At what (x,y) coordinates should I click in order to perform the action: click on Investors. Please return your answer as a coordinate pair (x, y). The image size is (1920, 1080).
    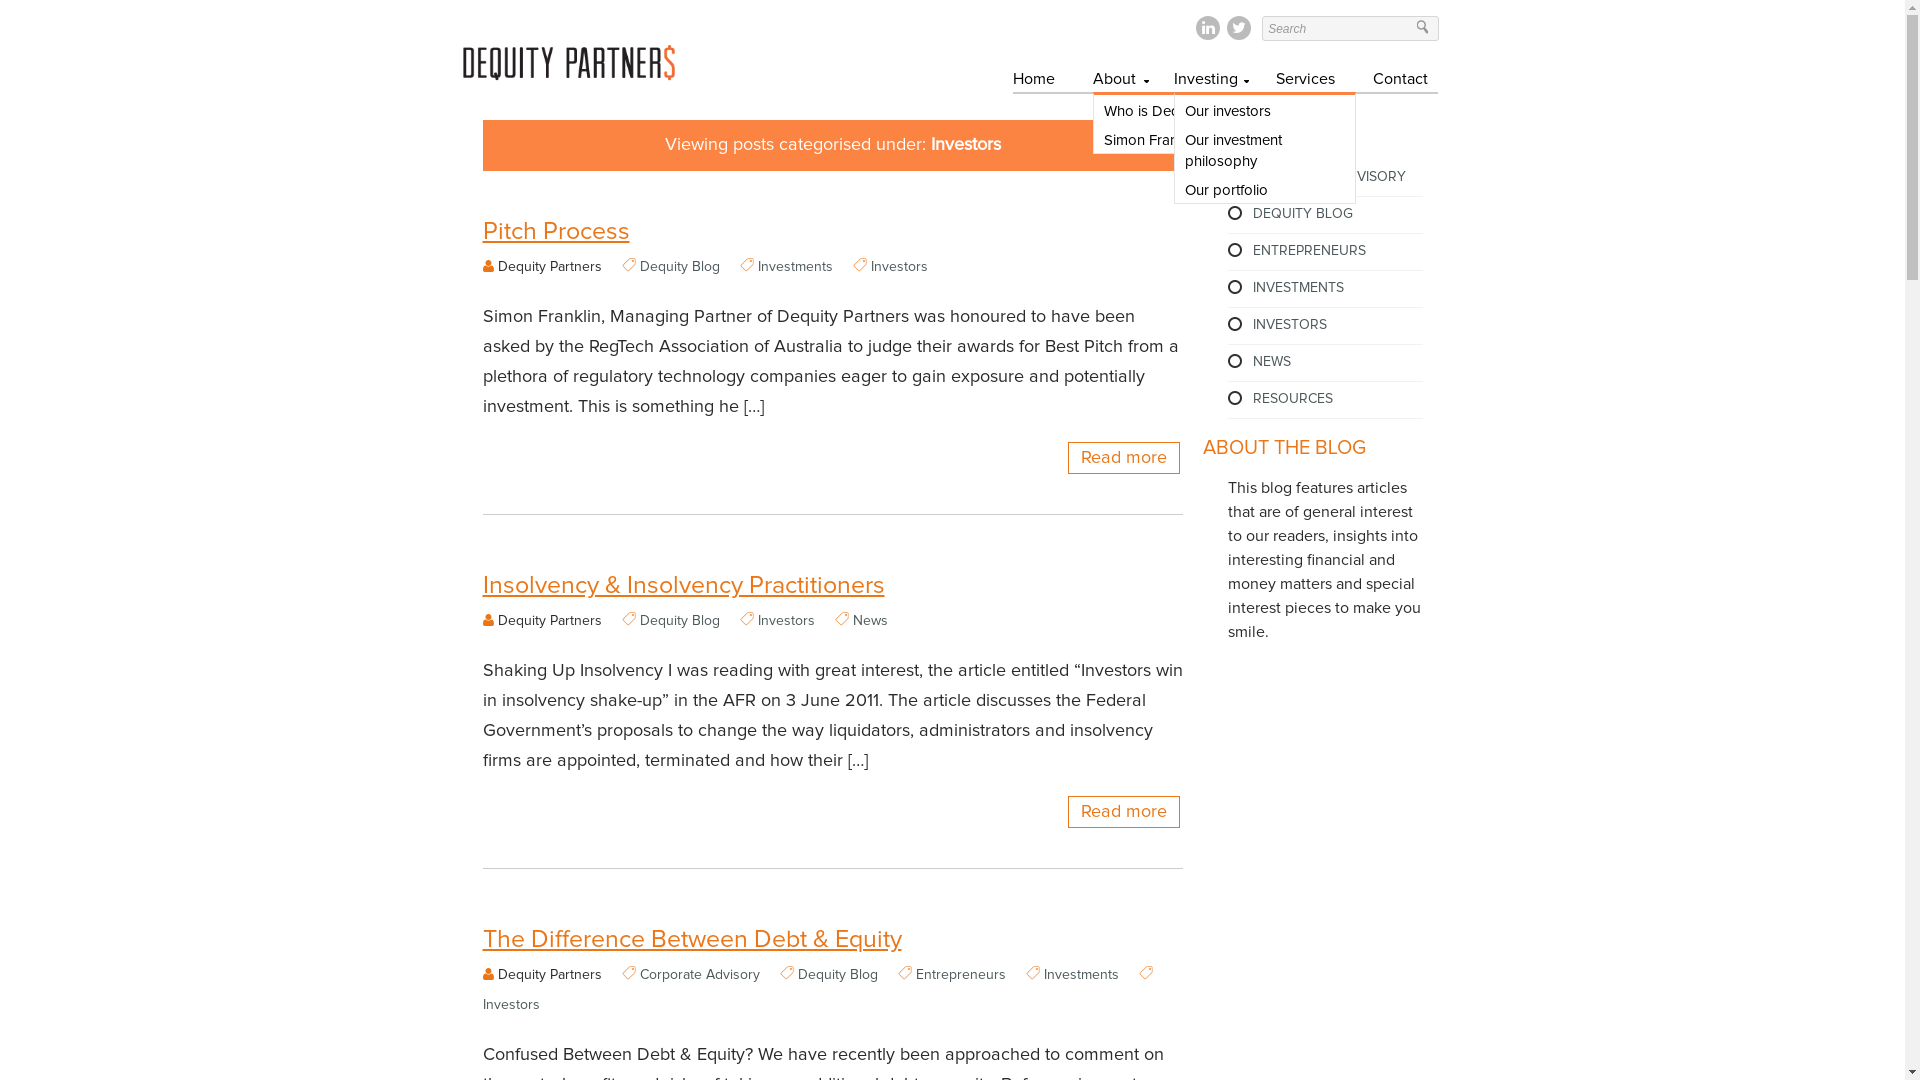
    Looking at the image, I should click on (786, 621).